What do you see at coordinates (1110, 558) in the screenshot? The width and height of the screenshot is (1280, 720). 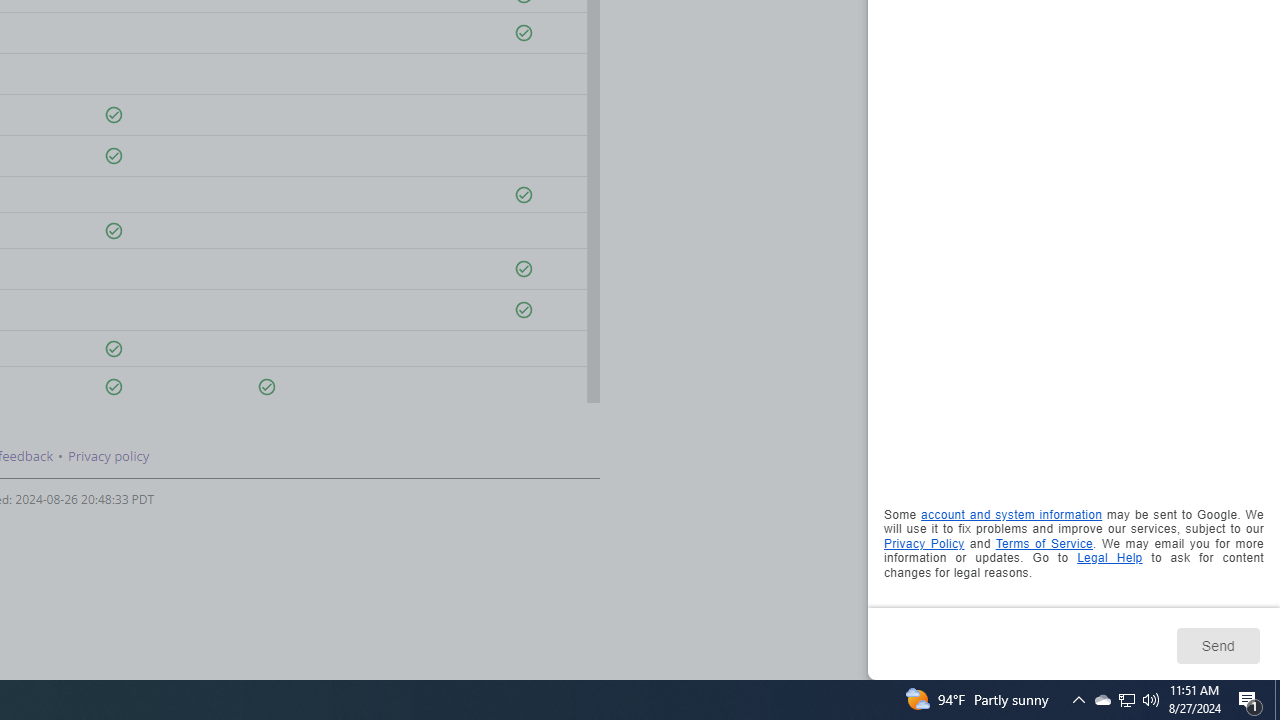 I see `Opens in a new tab. Legal Help` at bounding box center [1110, 558].